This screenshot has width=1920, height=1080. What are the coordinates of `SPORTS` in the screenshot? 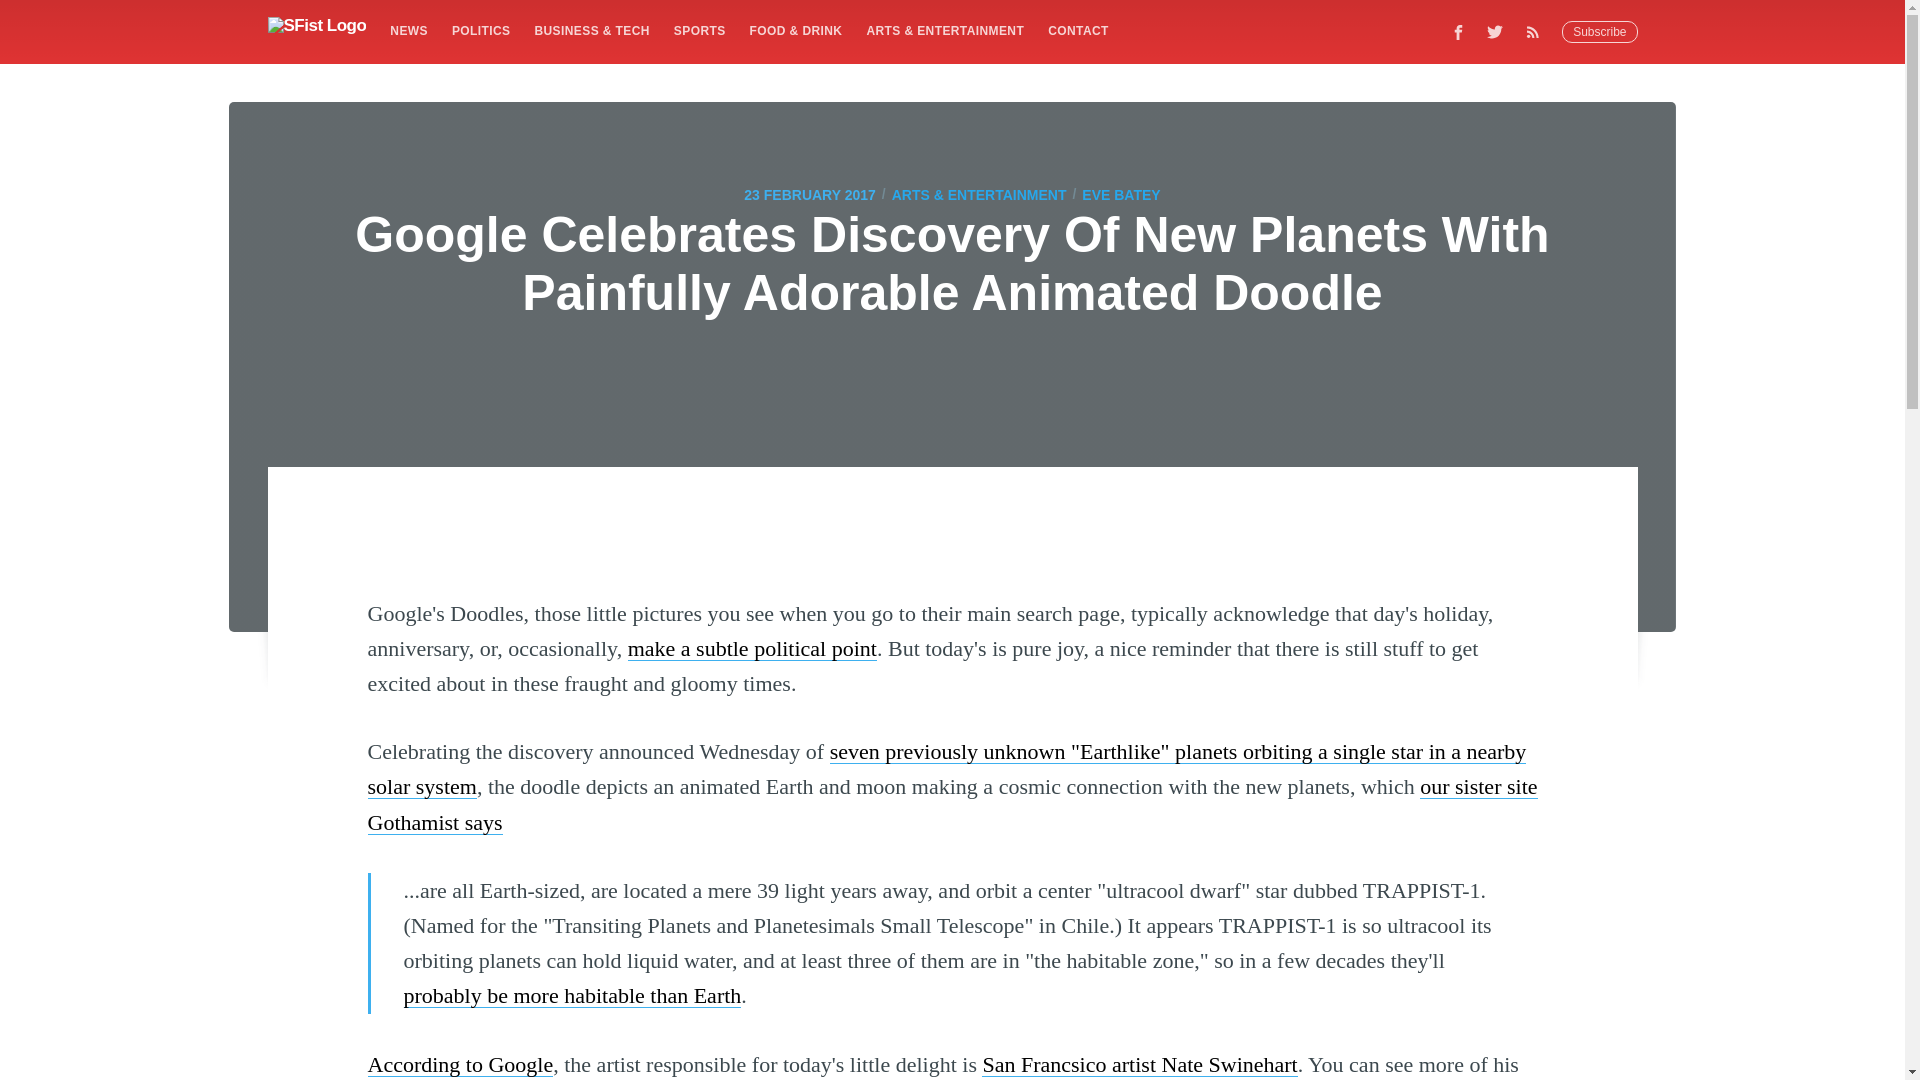 It's located at (700, 30).